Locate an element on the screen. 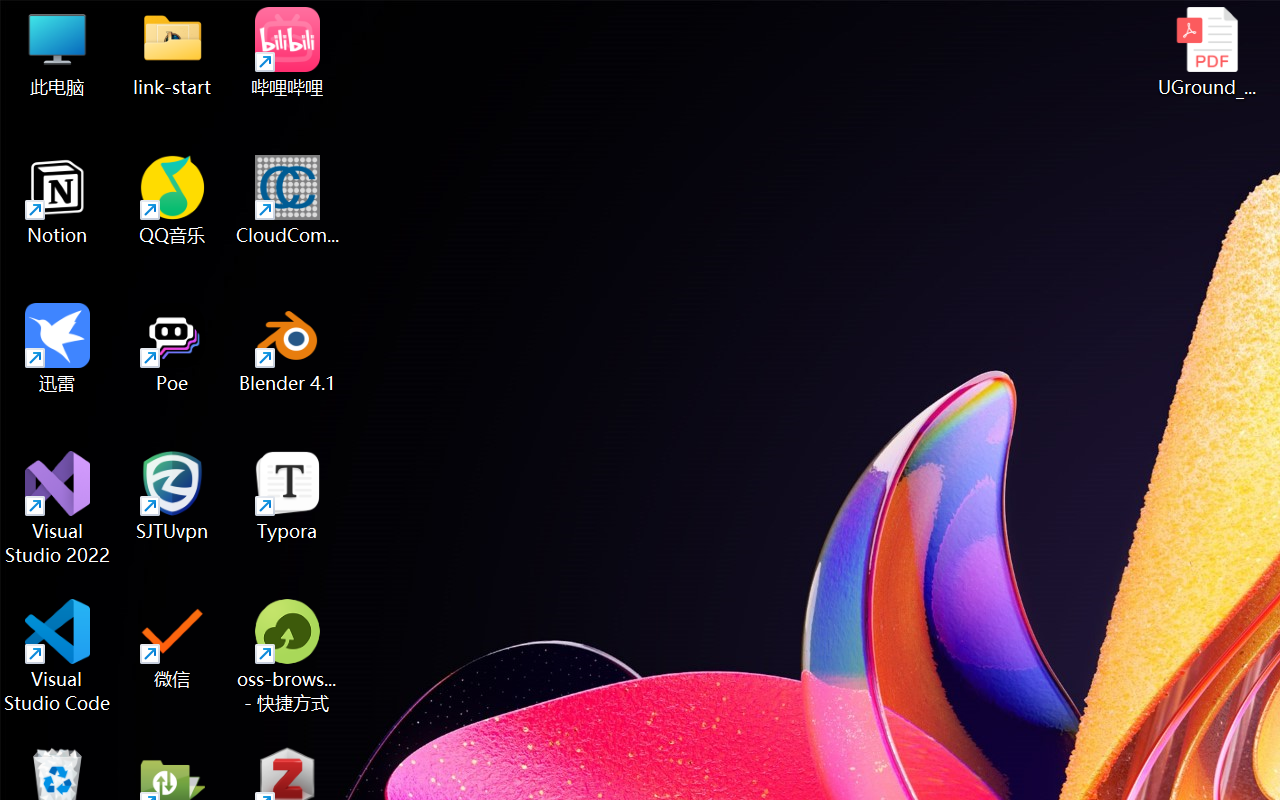  Visual Studio 2022 is located at coordinates (58, 508).